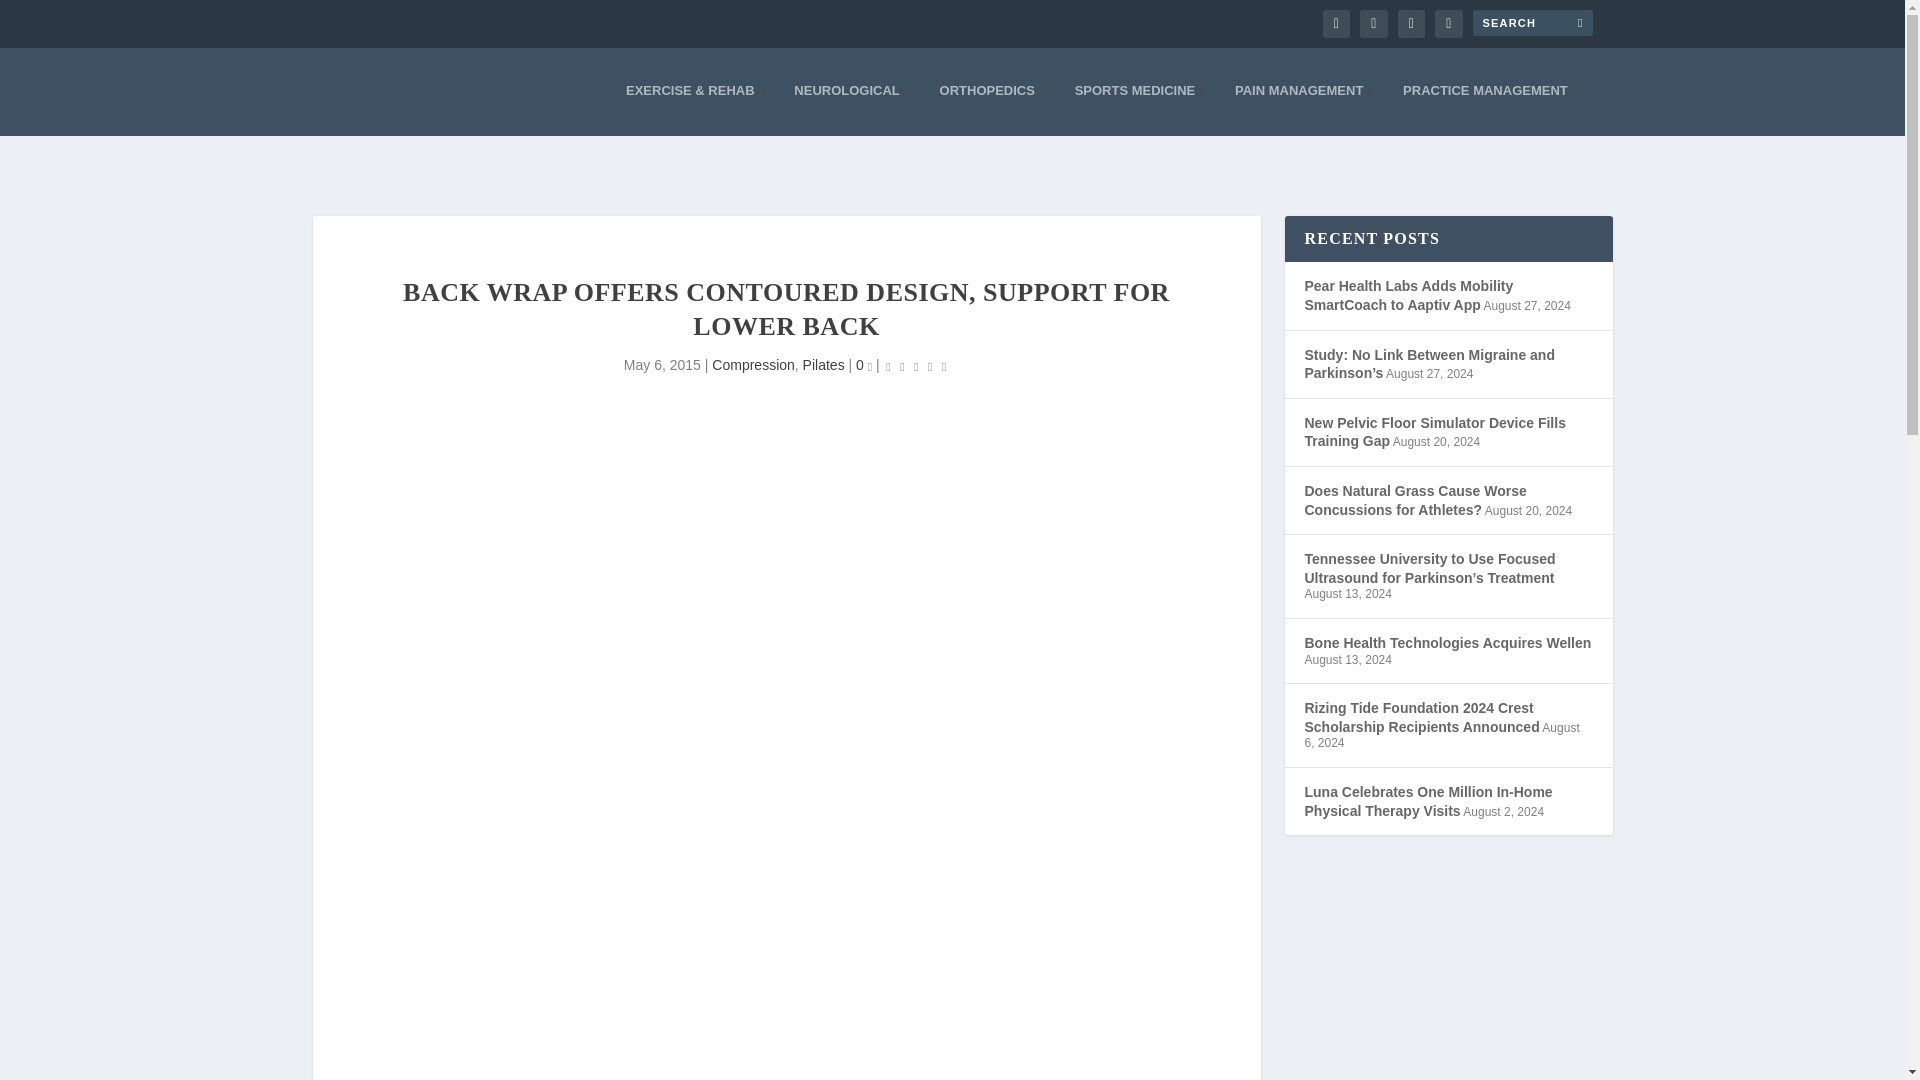 The width and height of the screenshot is (1920, 1080). Describe the element at coordinates (851, 110) in the screenshot. I see `NEUROLOGICAL` at that location.